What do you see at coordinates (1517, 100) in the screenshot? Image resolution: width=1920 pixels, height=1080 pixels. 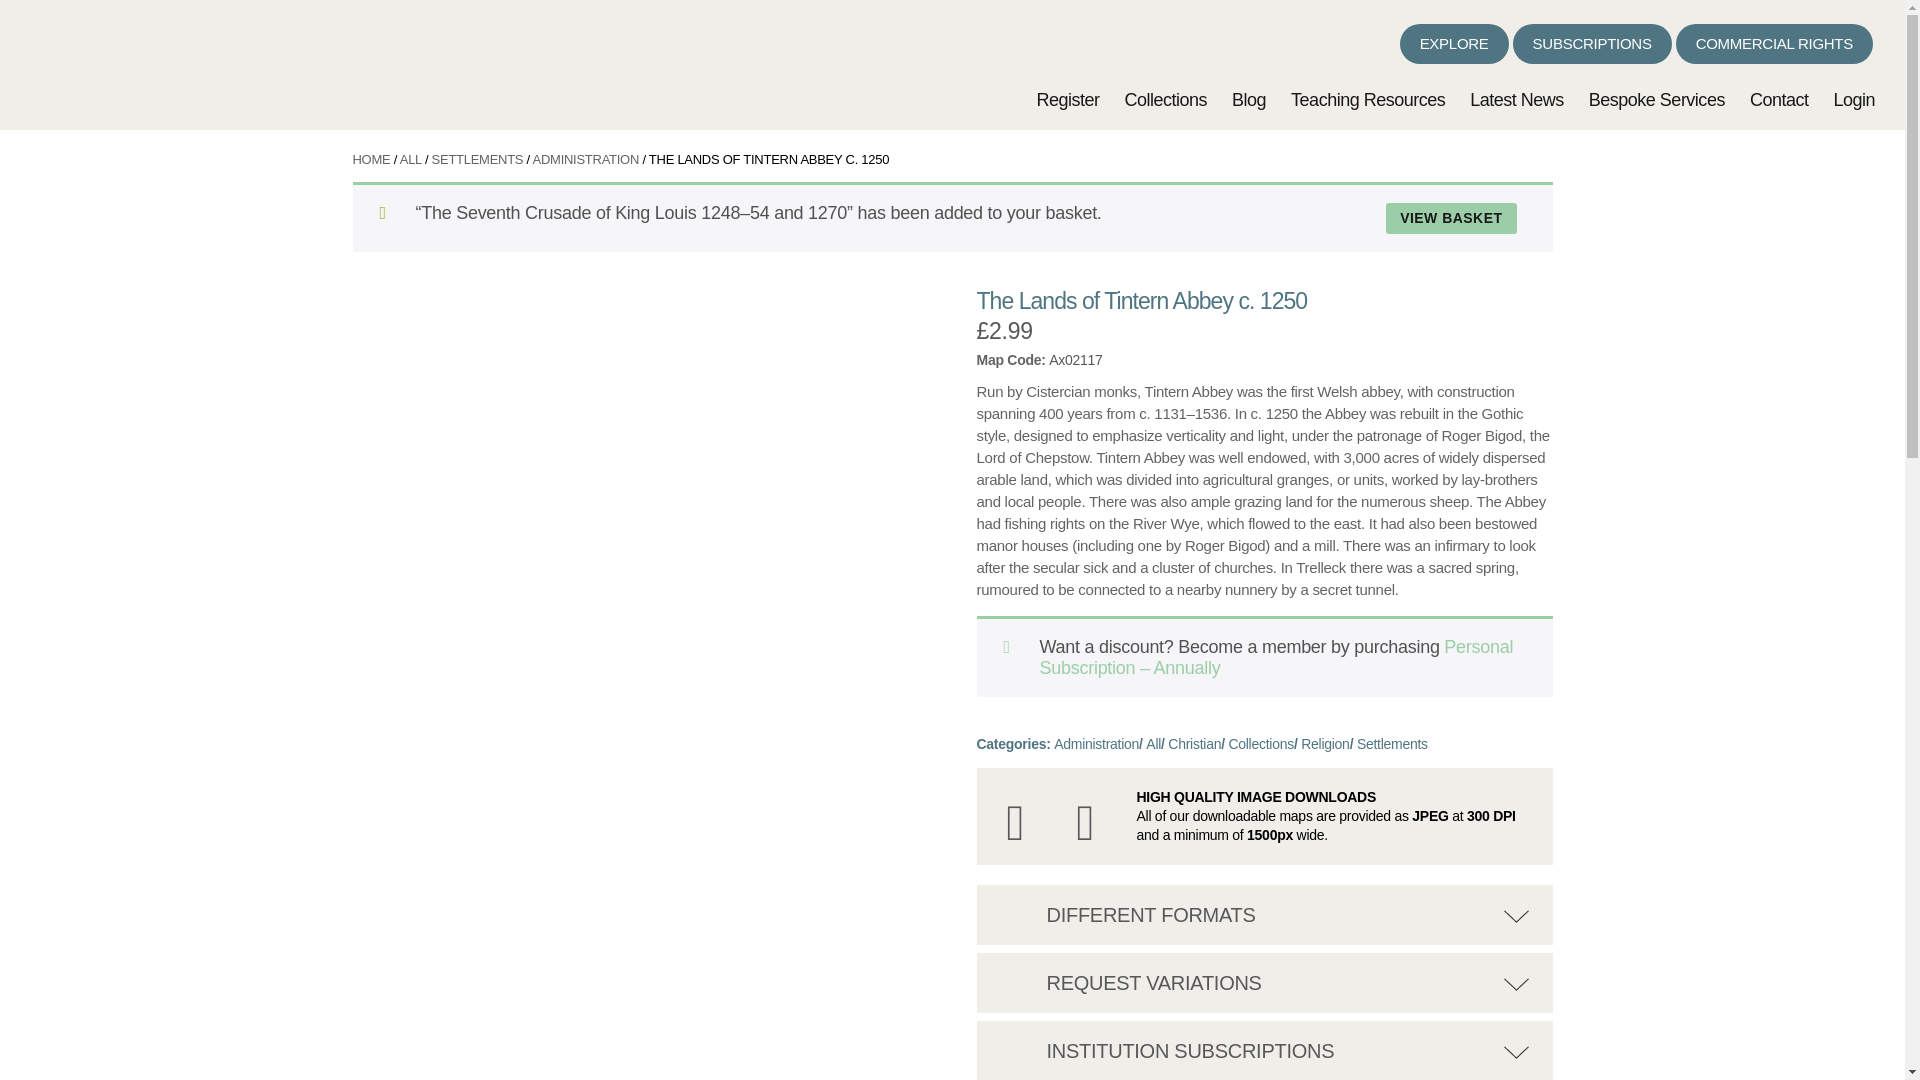 I see `Latest News` at bounding box center [1517, 100].